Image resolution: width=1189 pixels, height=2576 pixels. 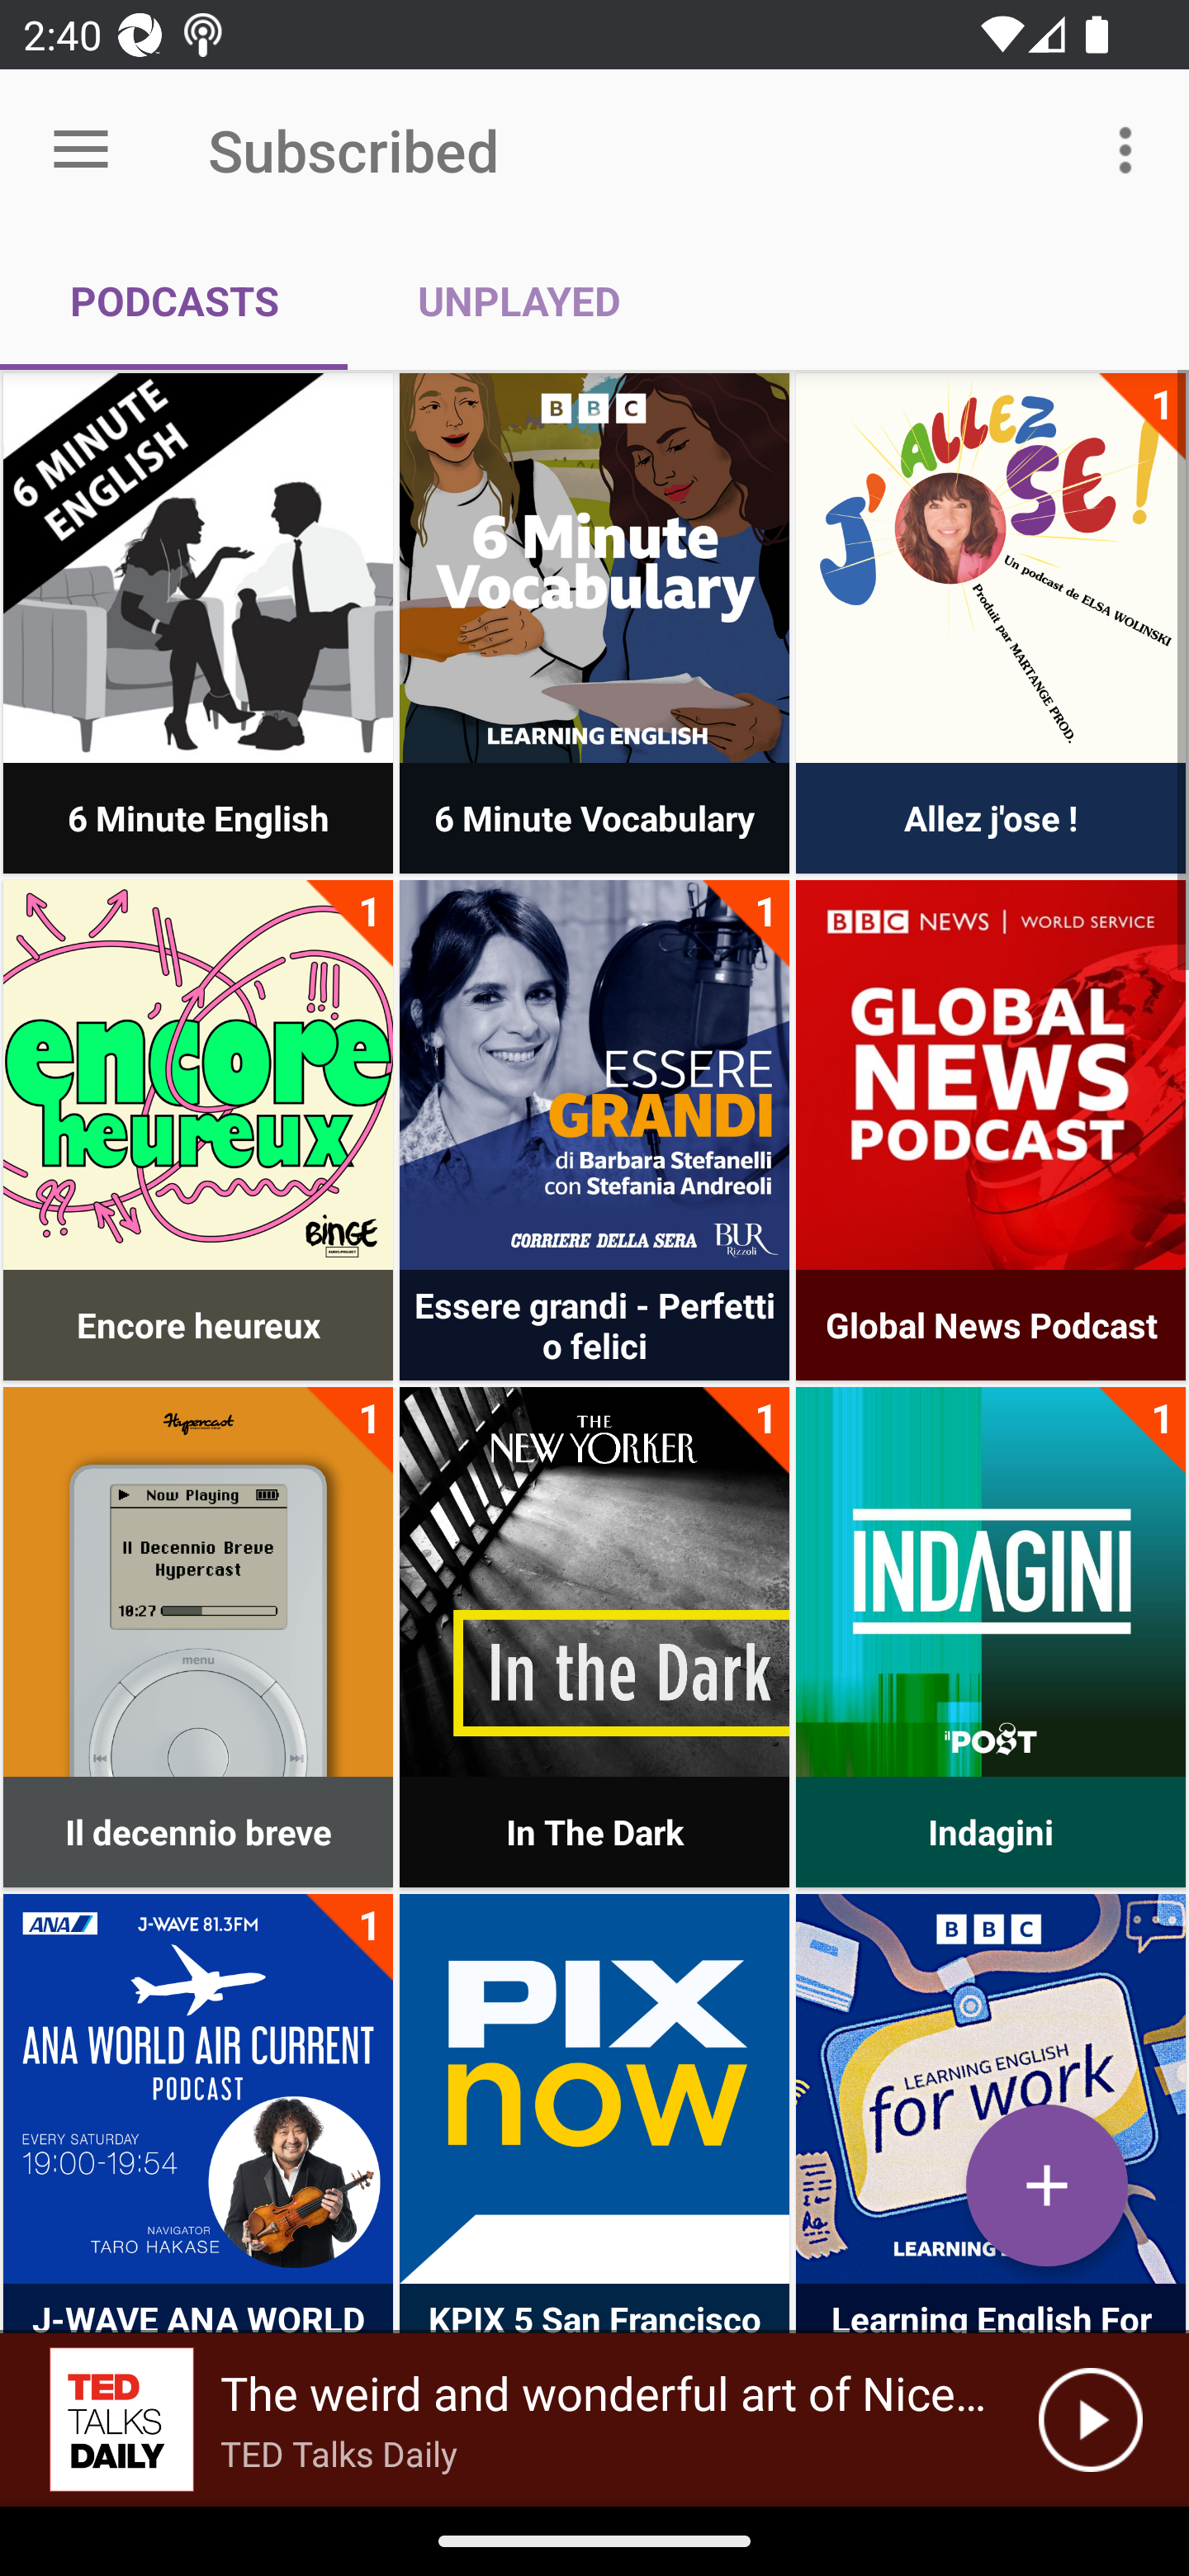 I want to click on UNPLAYED, so click(x=519, y=301).